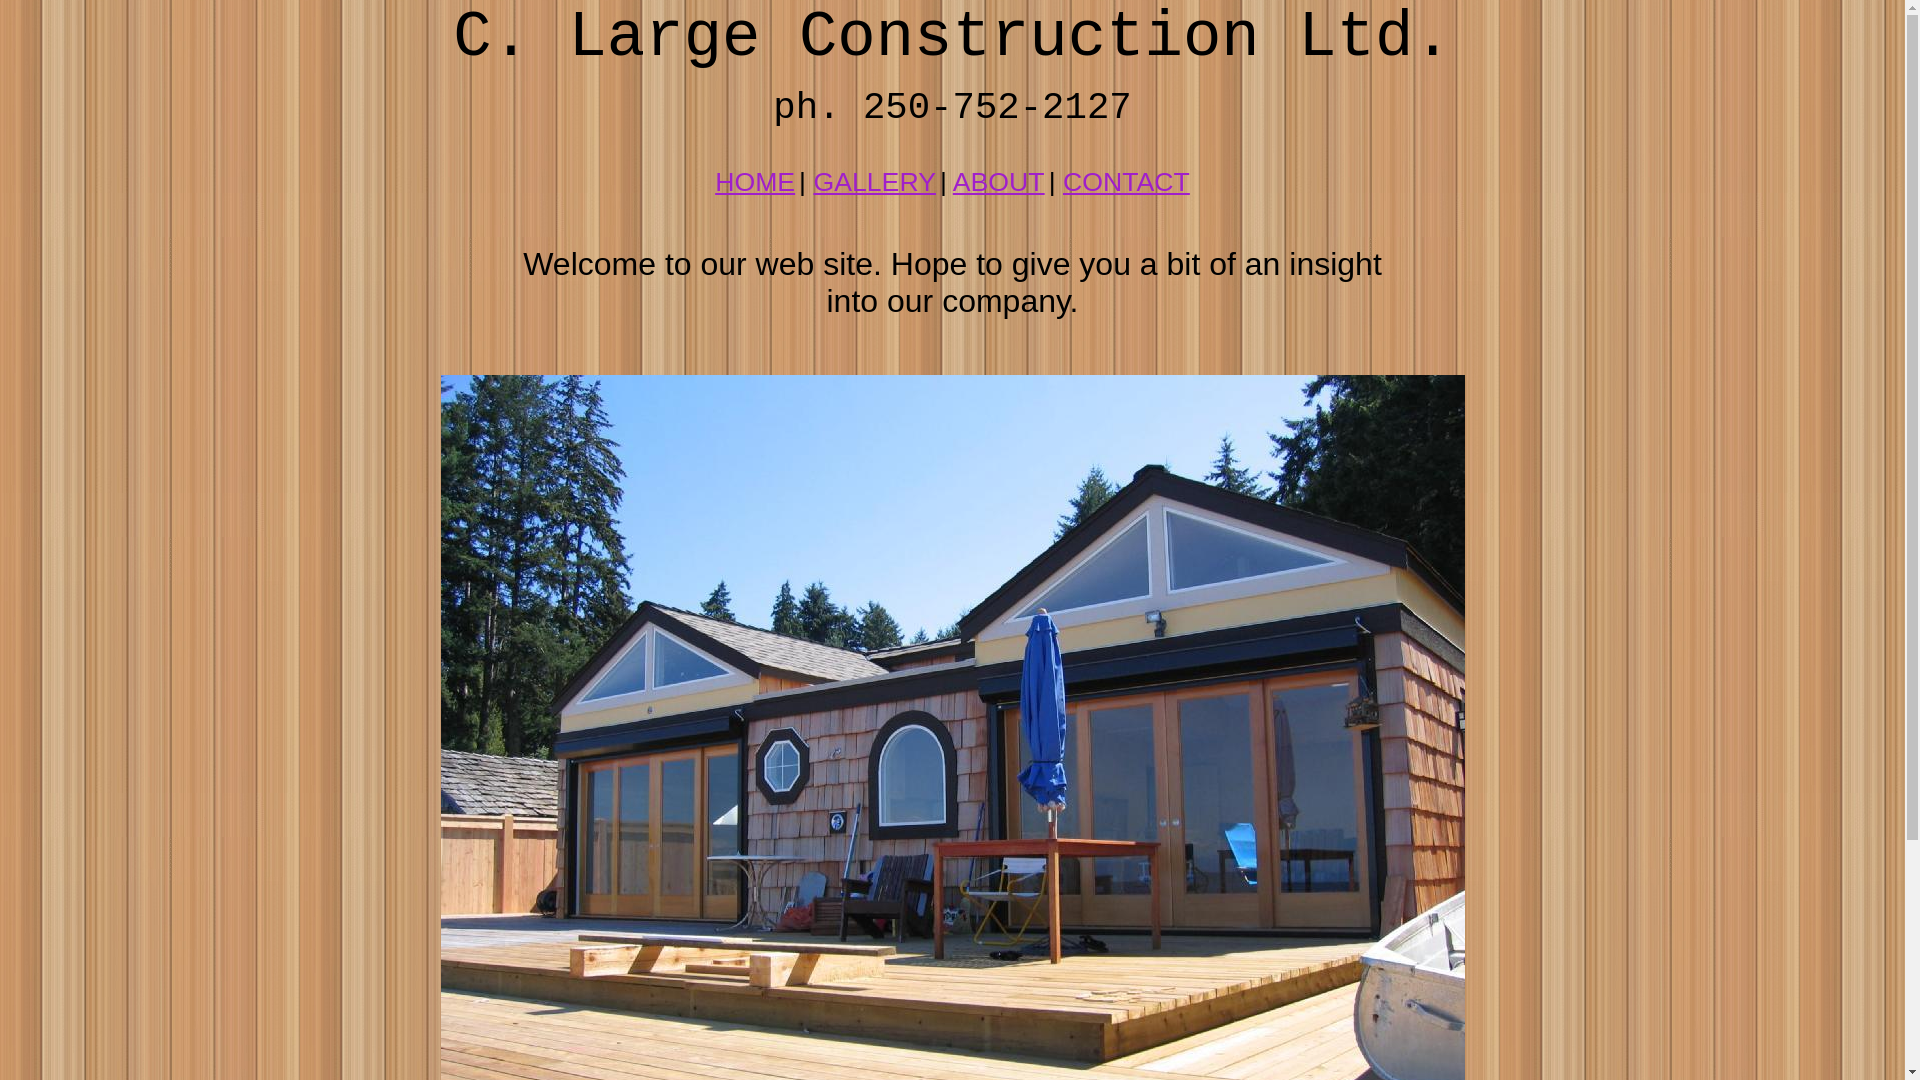  I want to click on HOME, so click(755, 182).